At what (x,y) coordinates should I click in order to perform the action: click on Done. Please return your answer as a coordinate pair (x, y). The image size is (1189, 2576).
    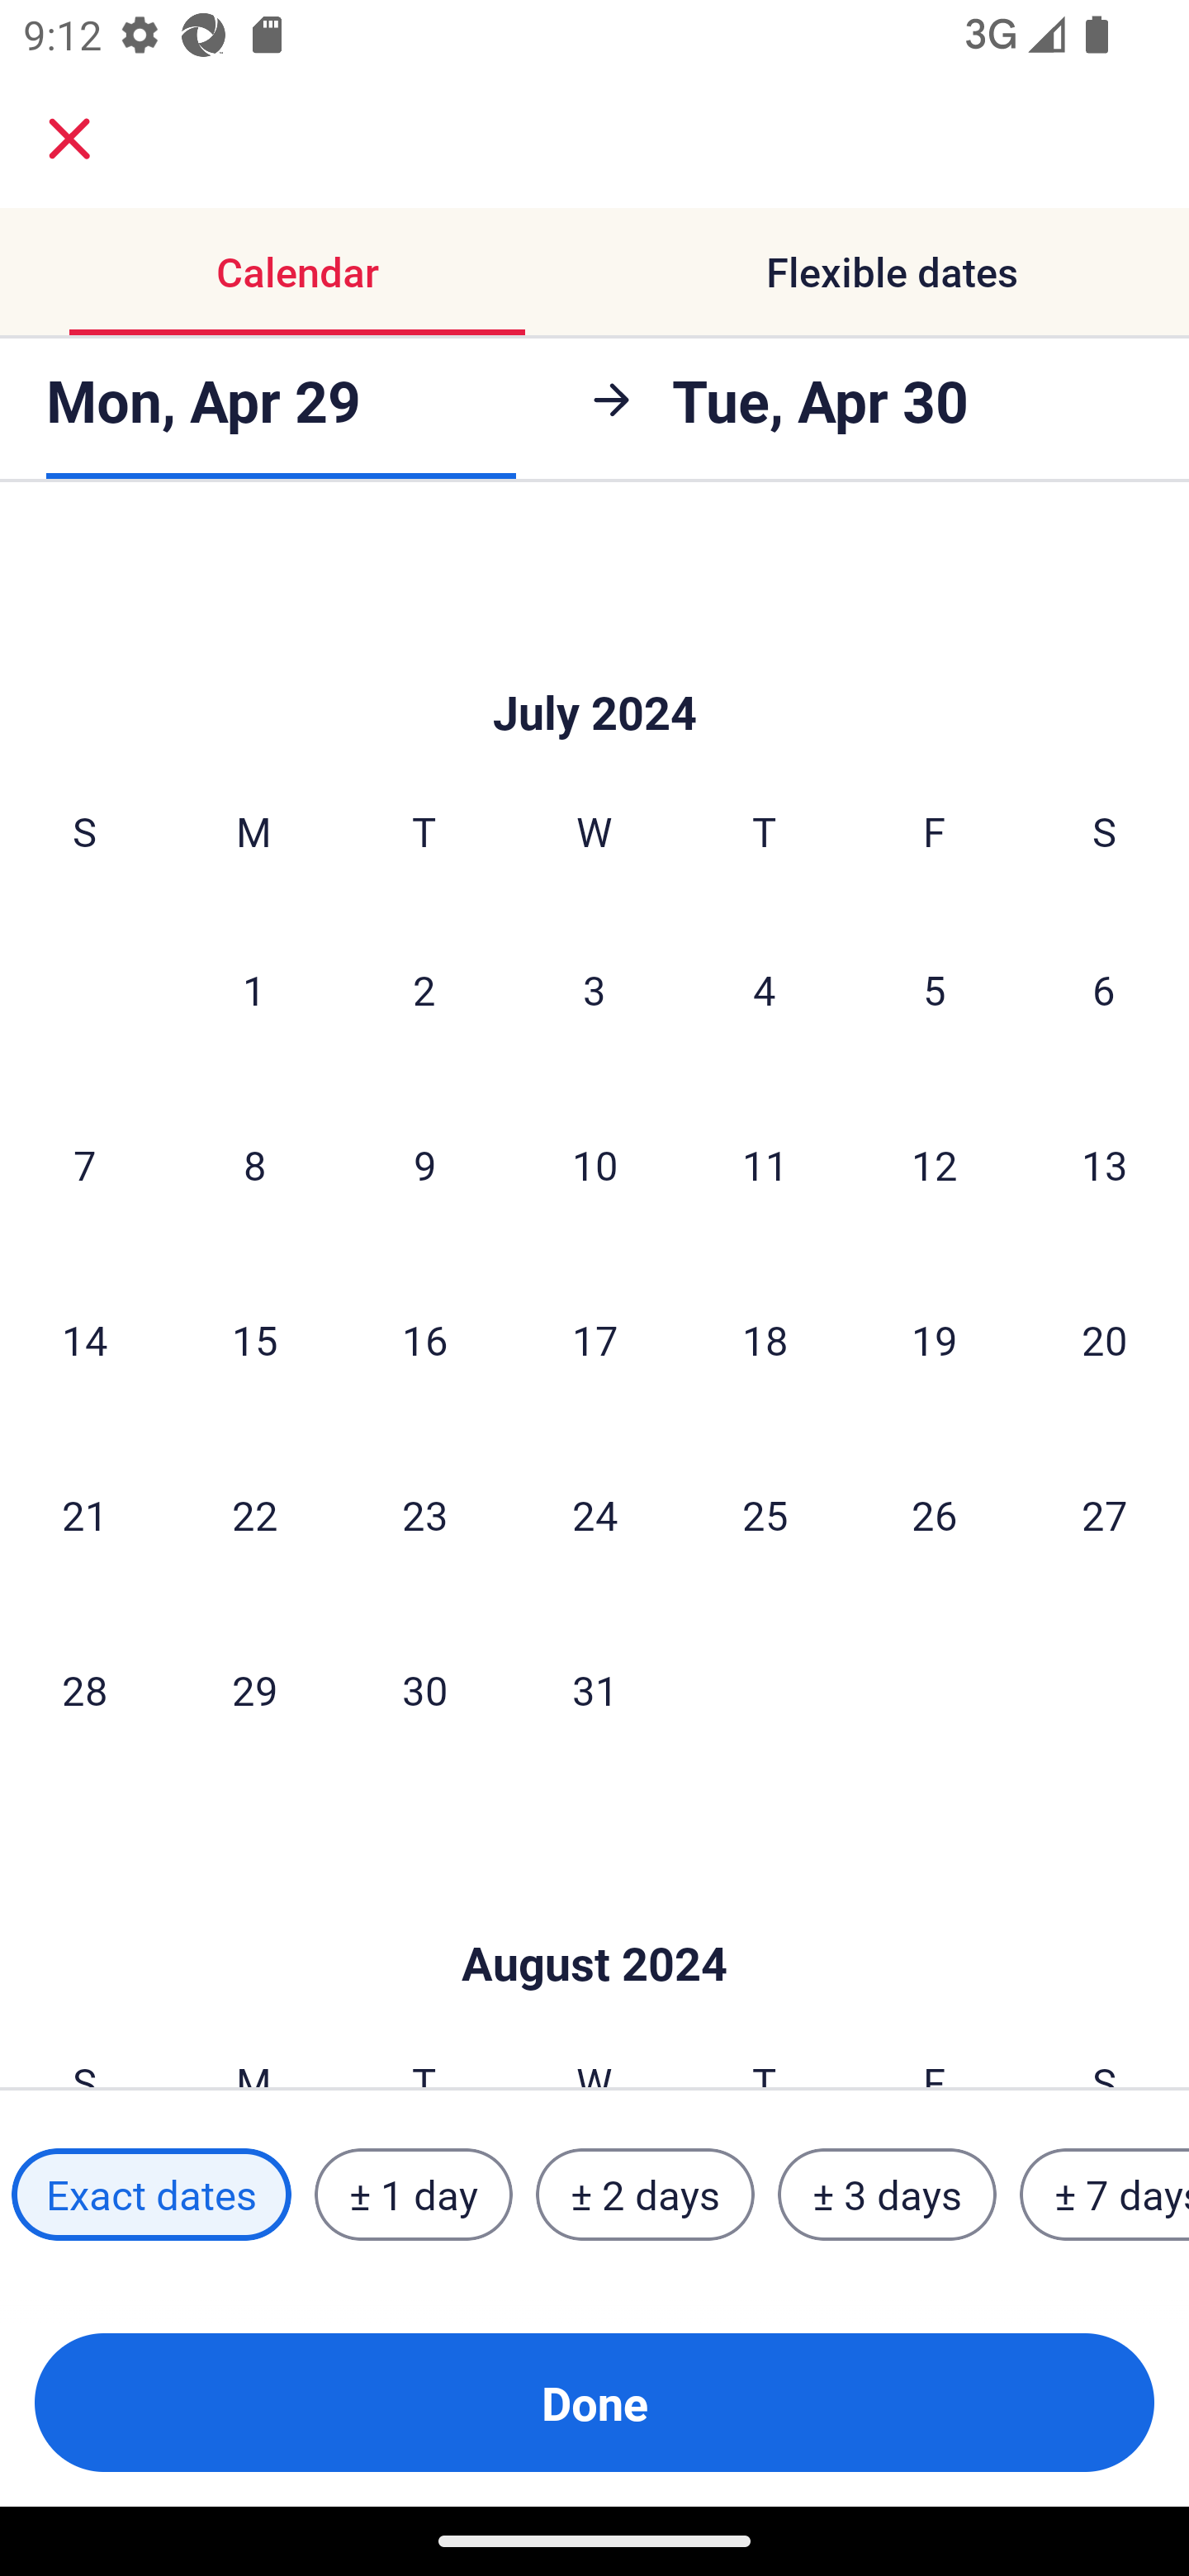
    Looking at the image, I should click on (594, 2403).